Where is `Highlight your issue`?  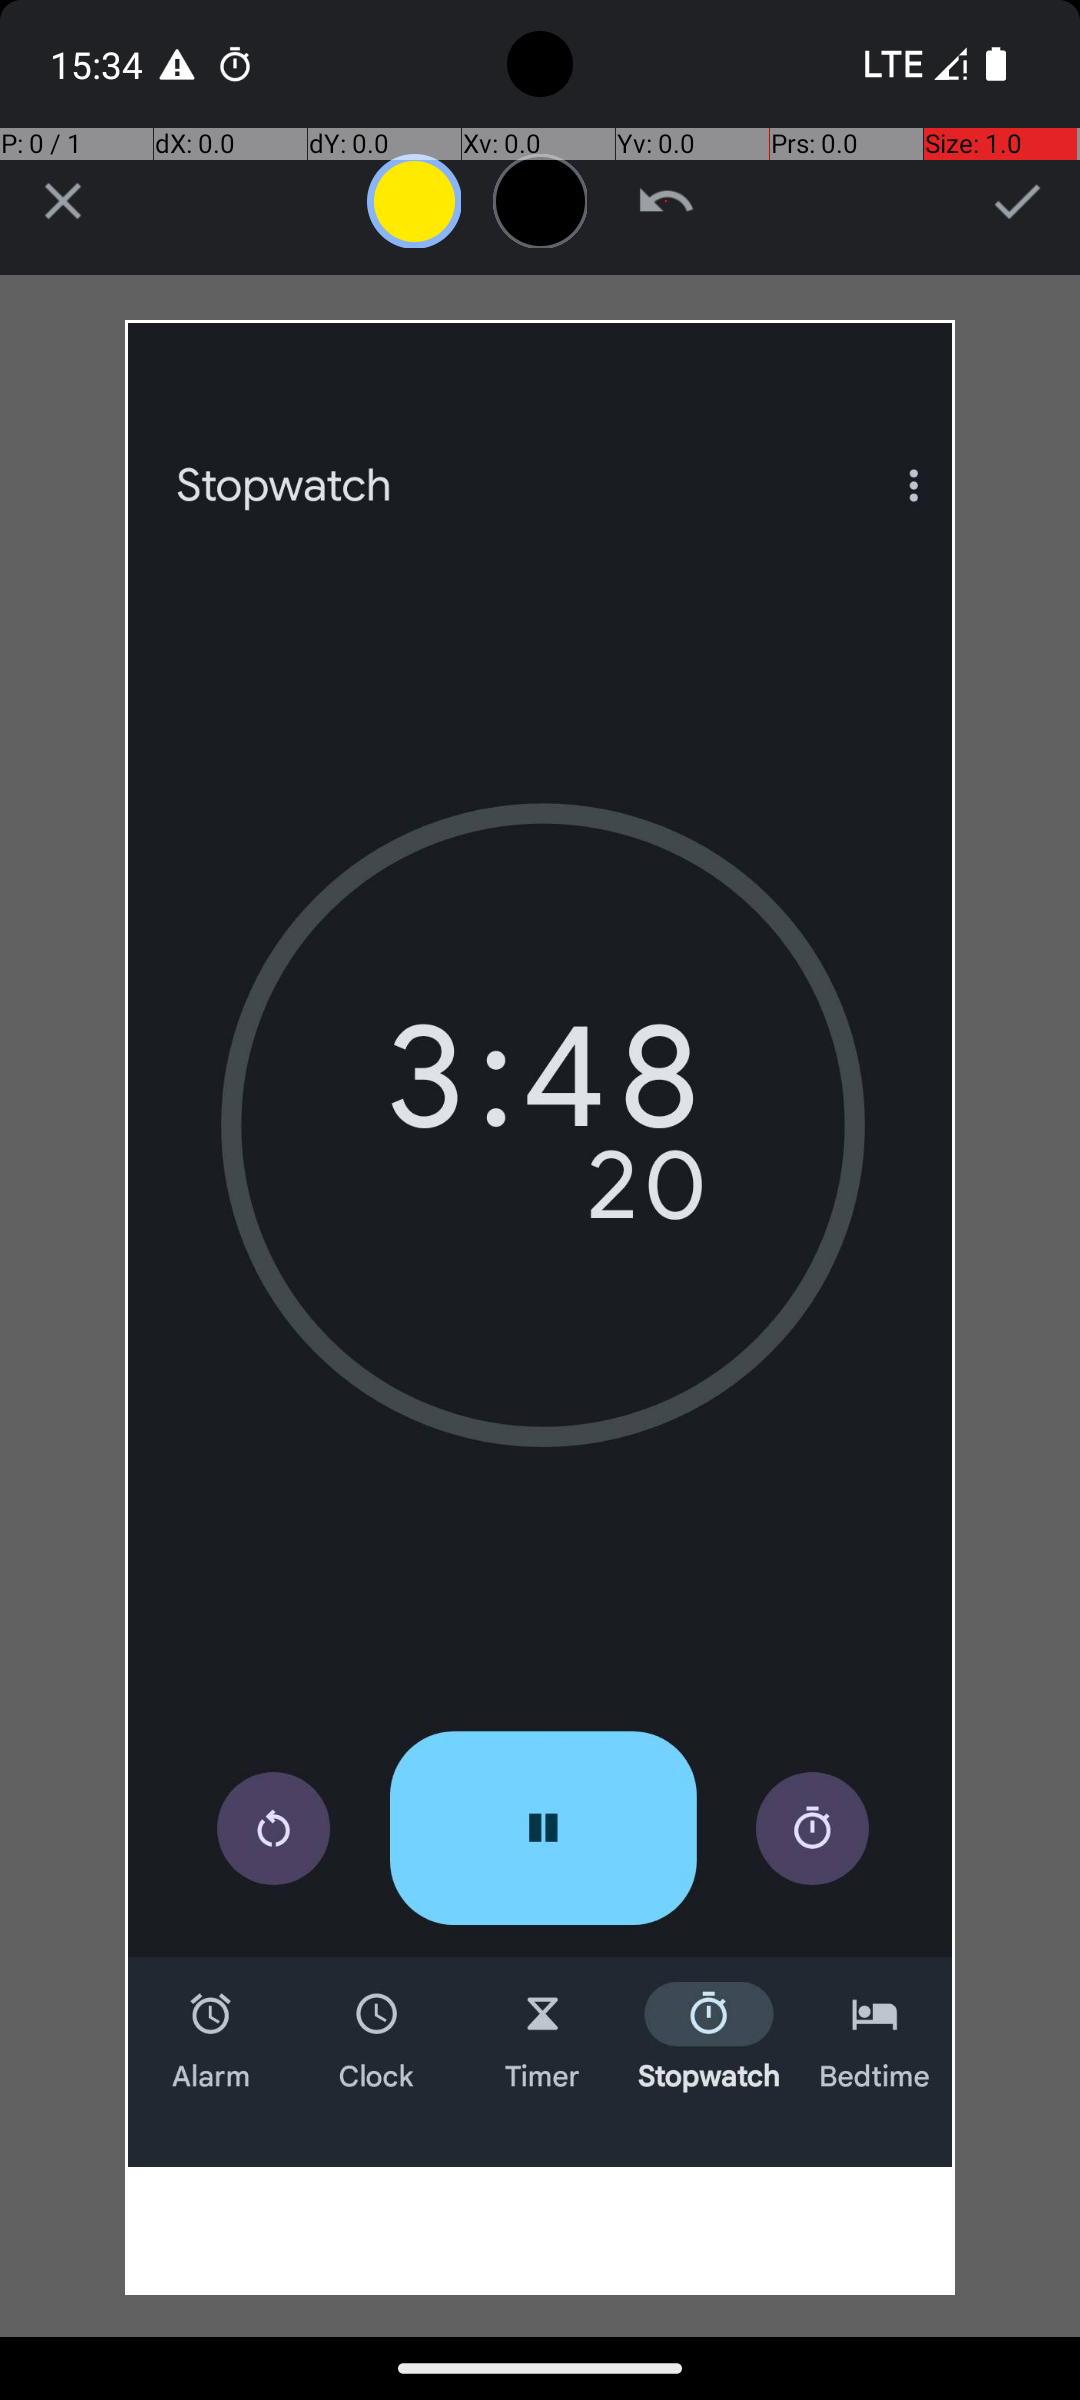
Highlight your issue is located at coordinates (414, 201).